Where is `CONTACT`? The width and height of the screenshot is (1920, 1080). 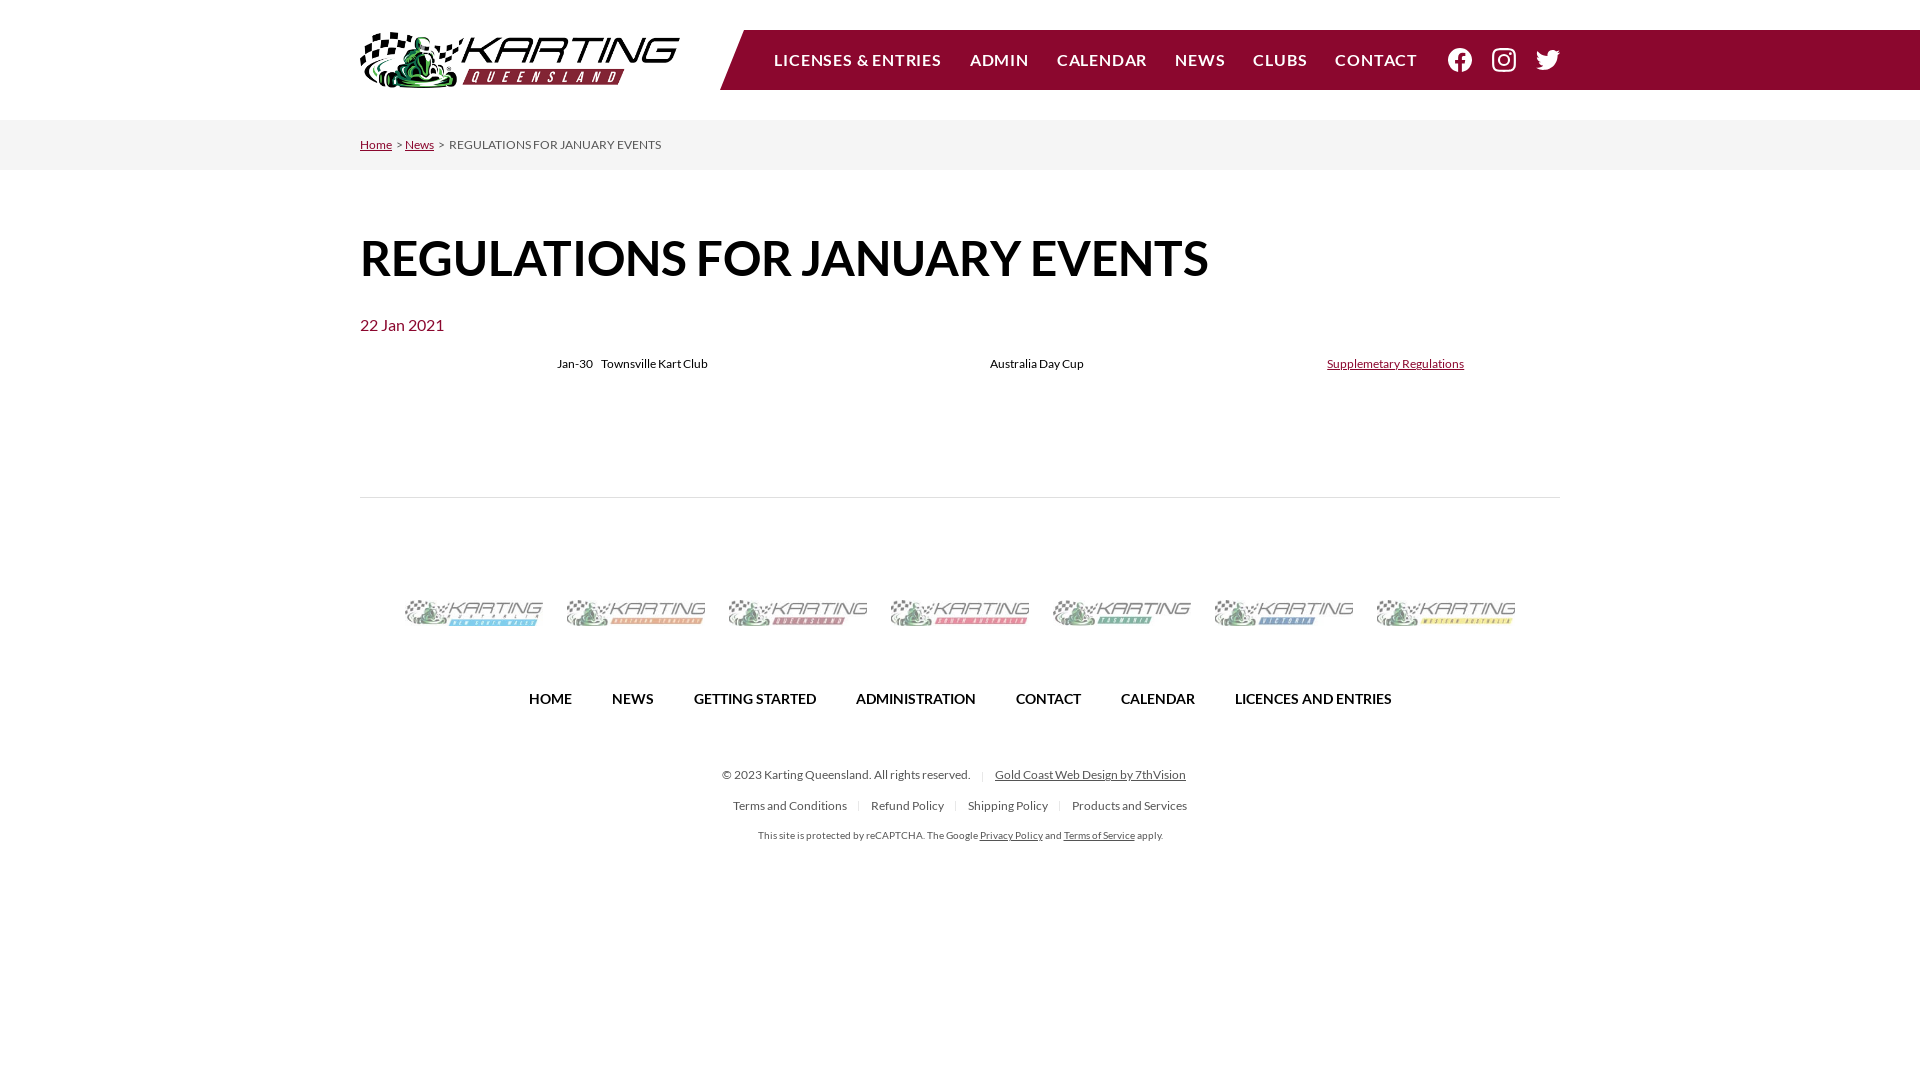 CONTACT is located at coordinates (1048, 698).